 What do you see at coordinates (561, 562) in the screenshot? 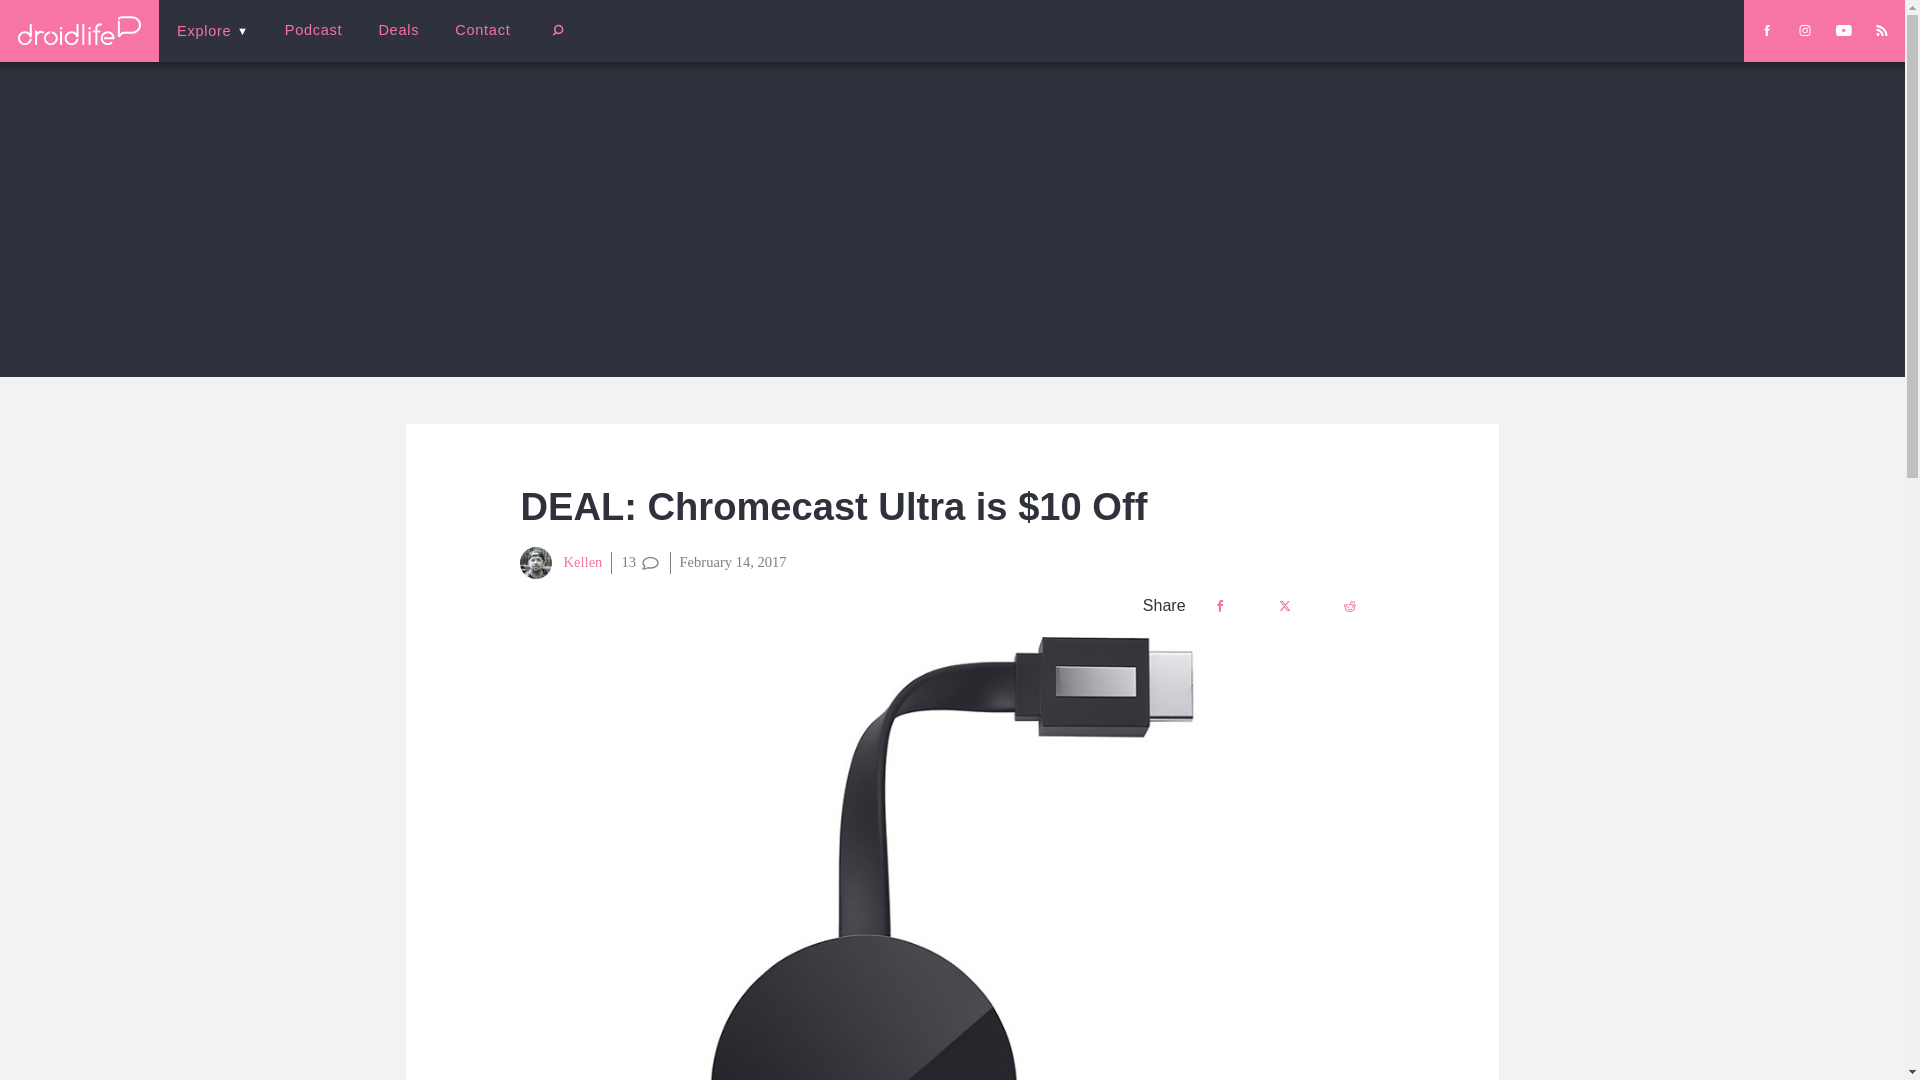
I see `Kellen` at bounding box center [561, 562].